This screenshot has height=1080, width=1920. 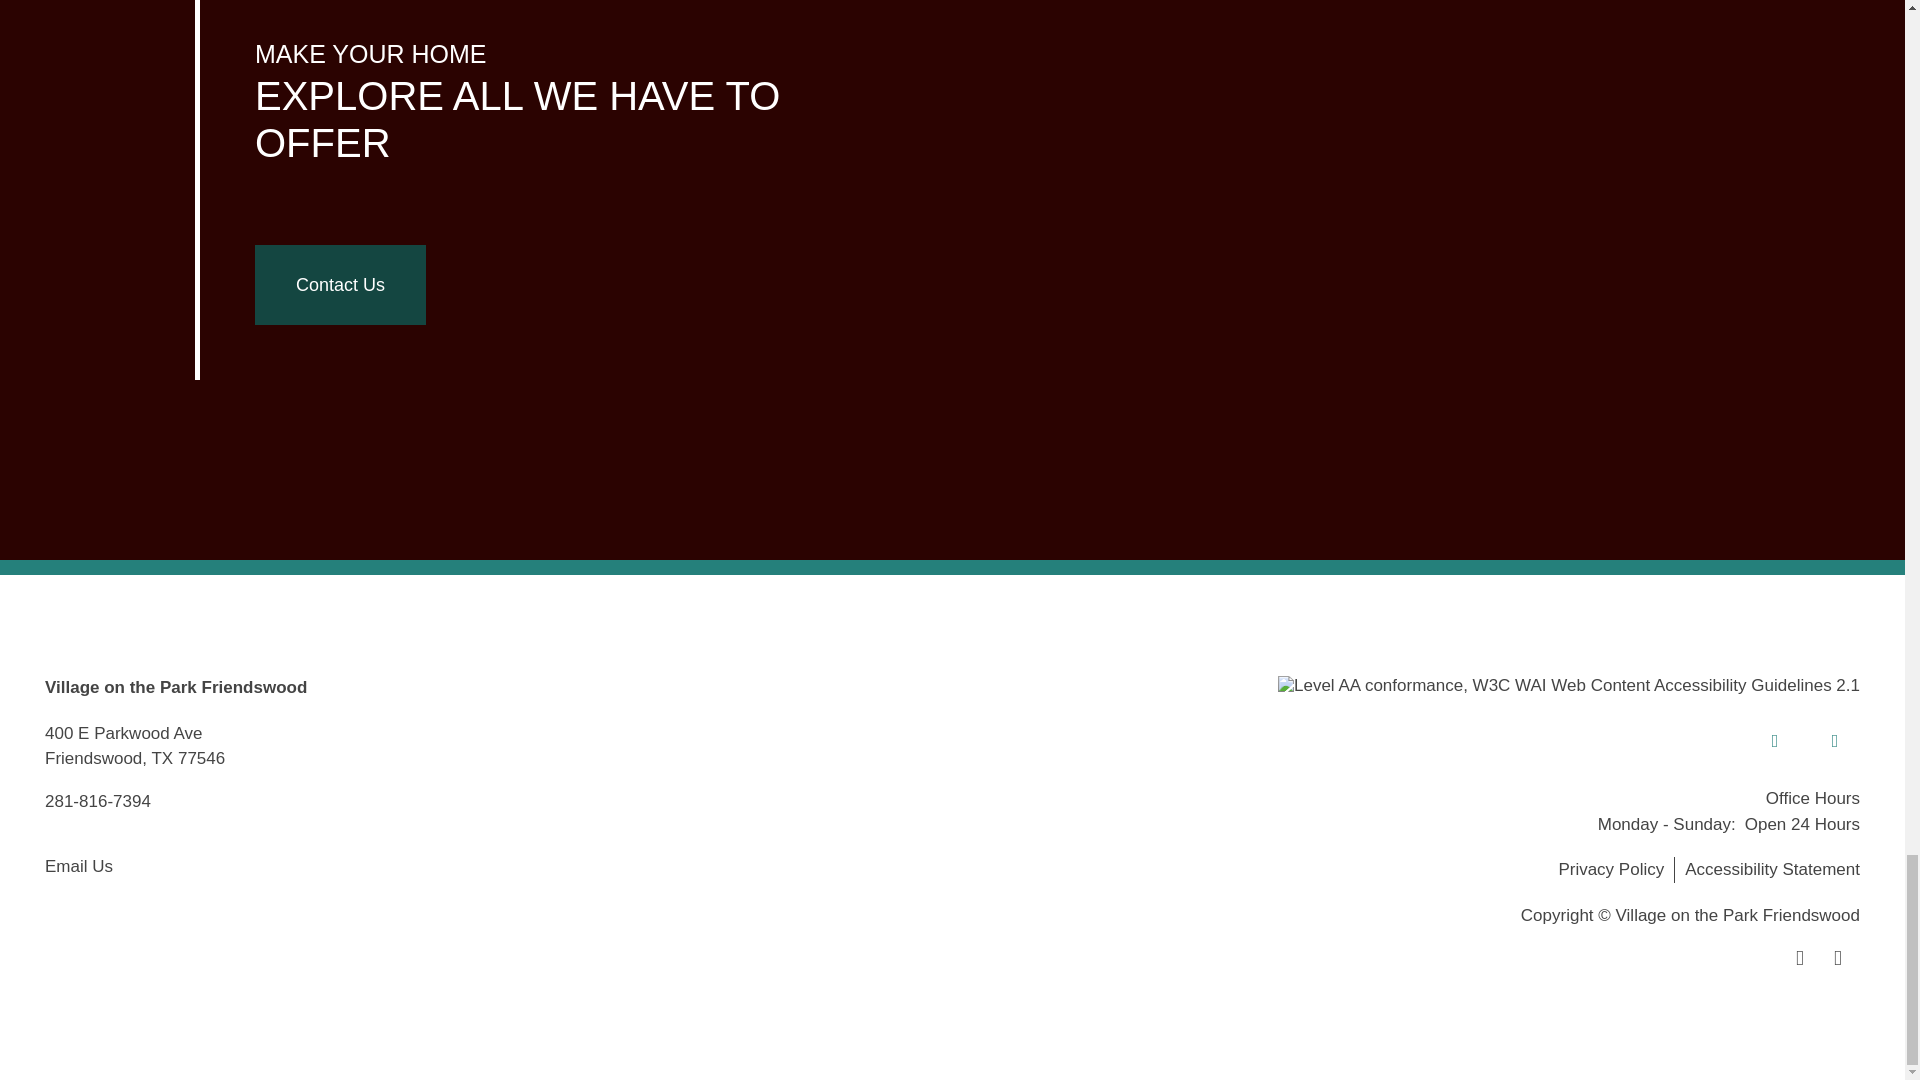 What do you see at coordinates (98, 811) in the screenshot?
I see `281-816-7394` at bounding box center [98, 811].